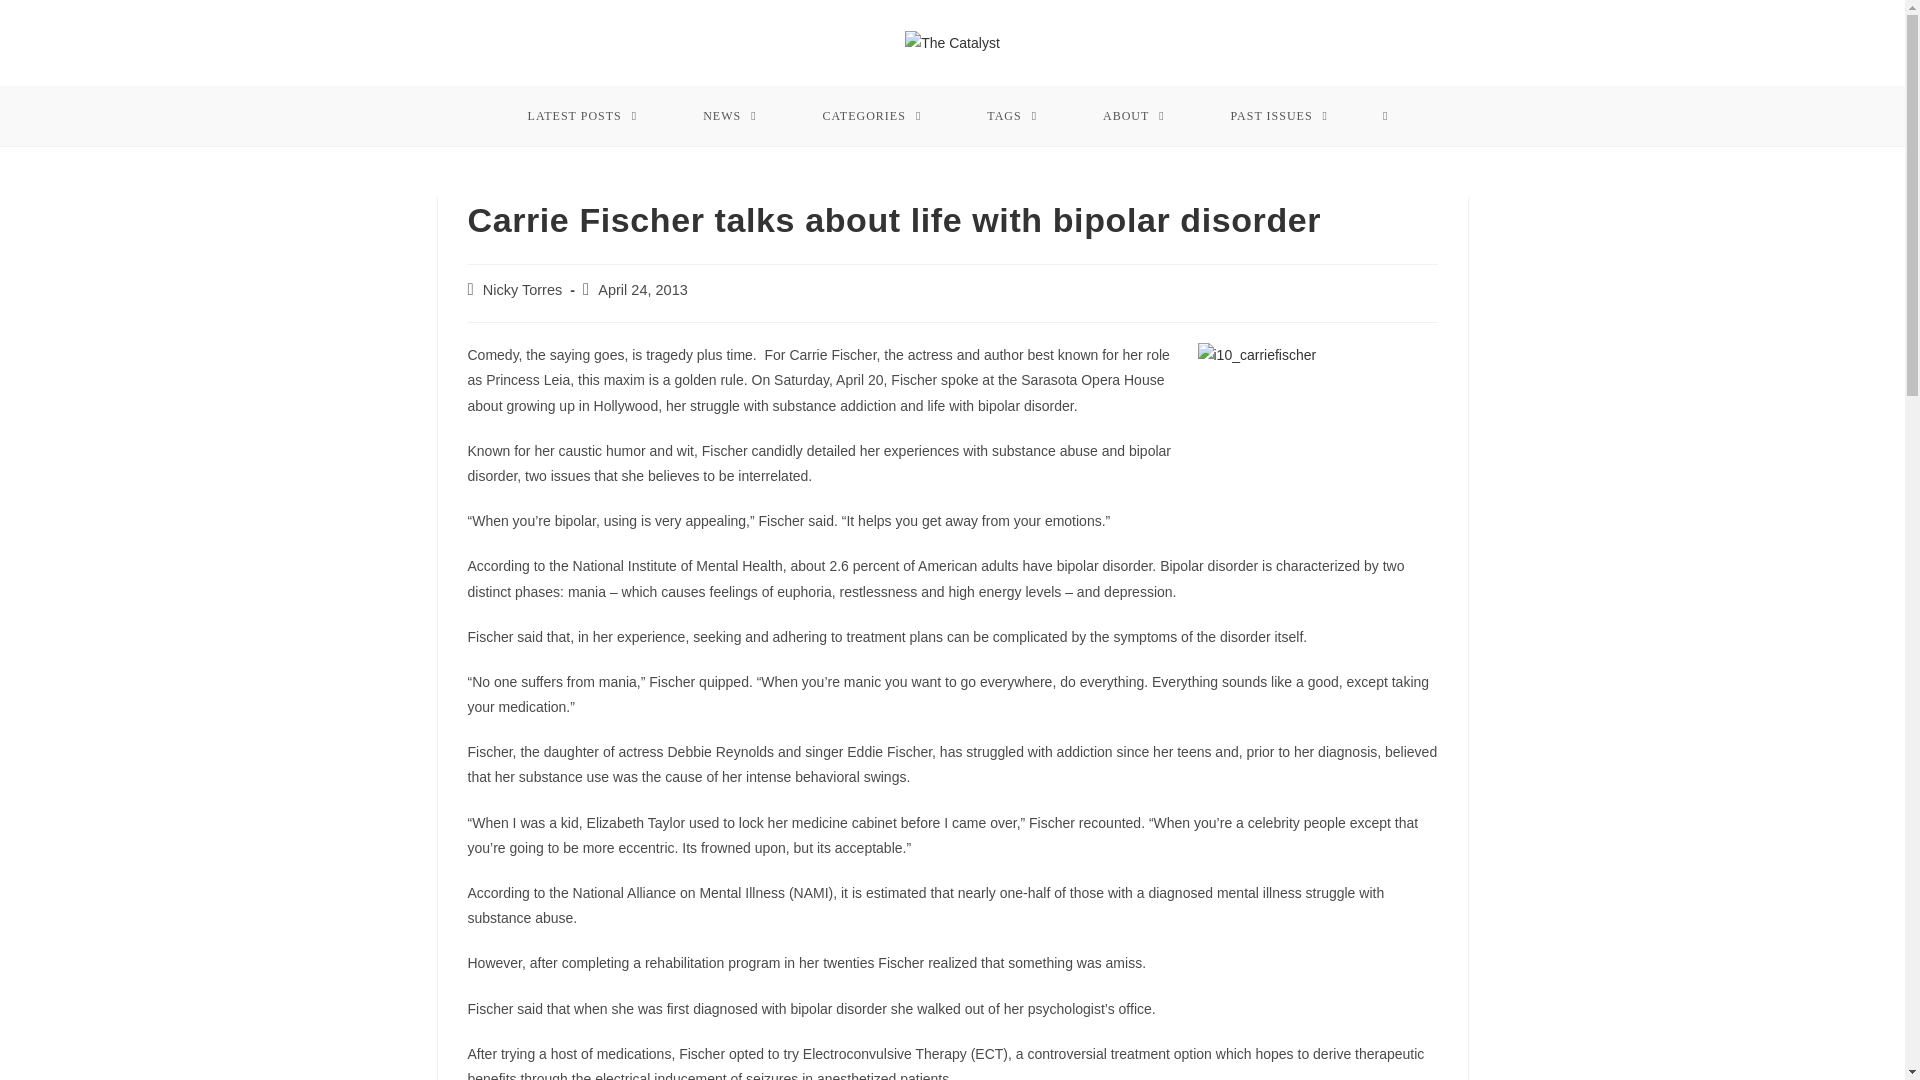 The image size is (1920, 1080). What do you see at coordinates (1280, 116) in the screenshot?
I see `PAST ISSUES` at bounding box center [1280, 116].